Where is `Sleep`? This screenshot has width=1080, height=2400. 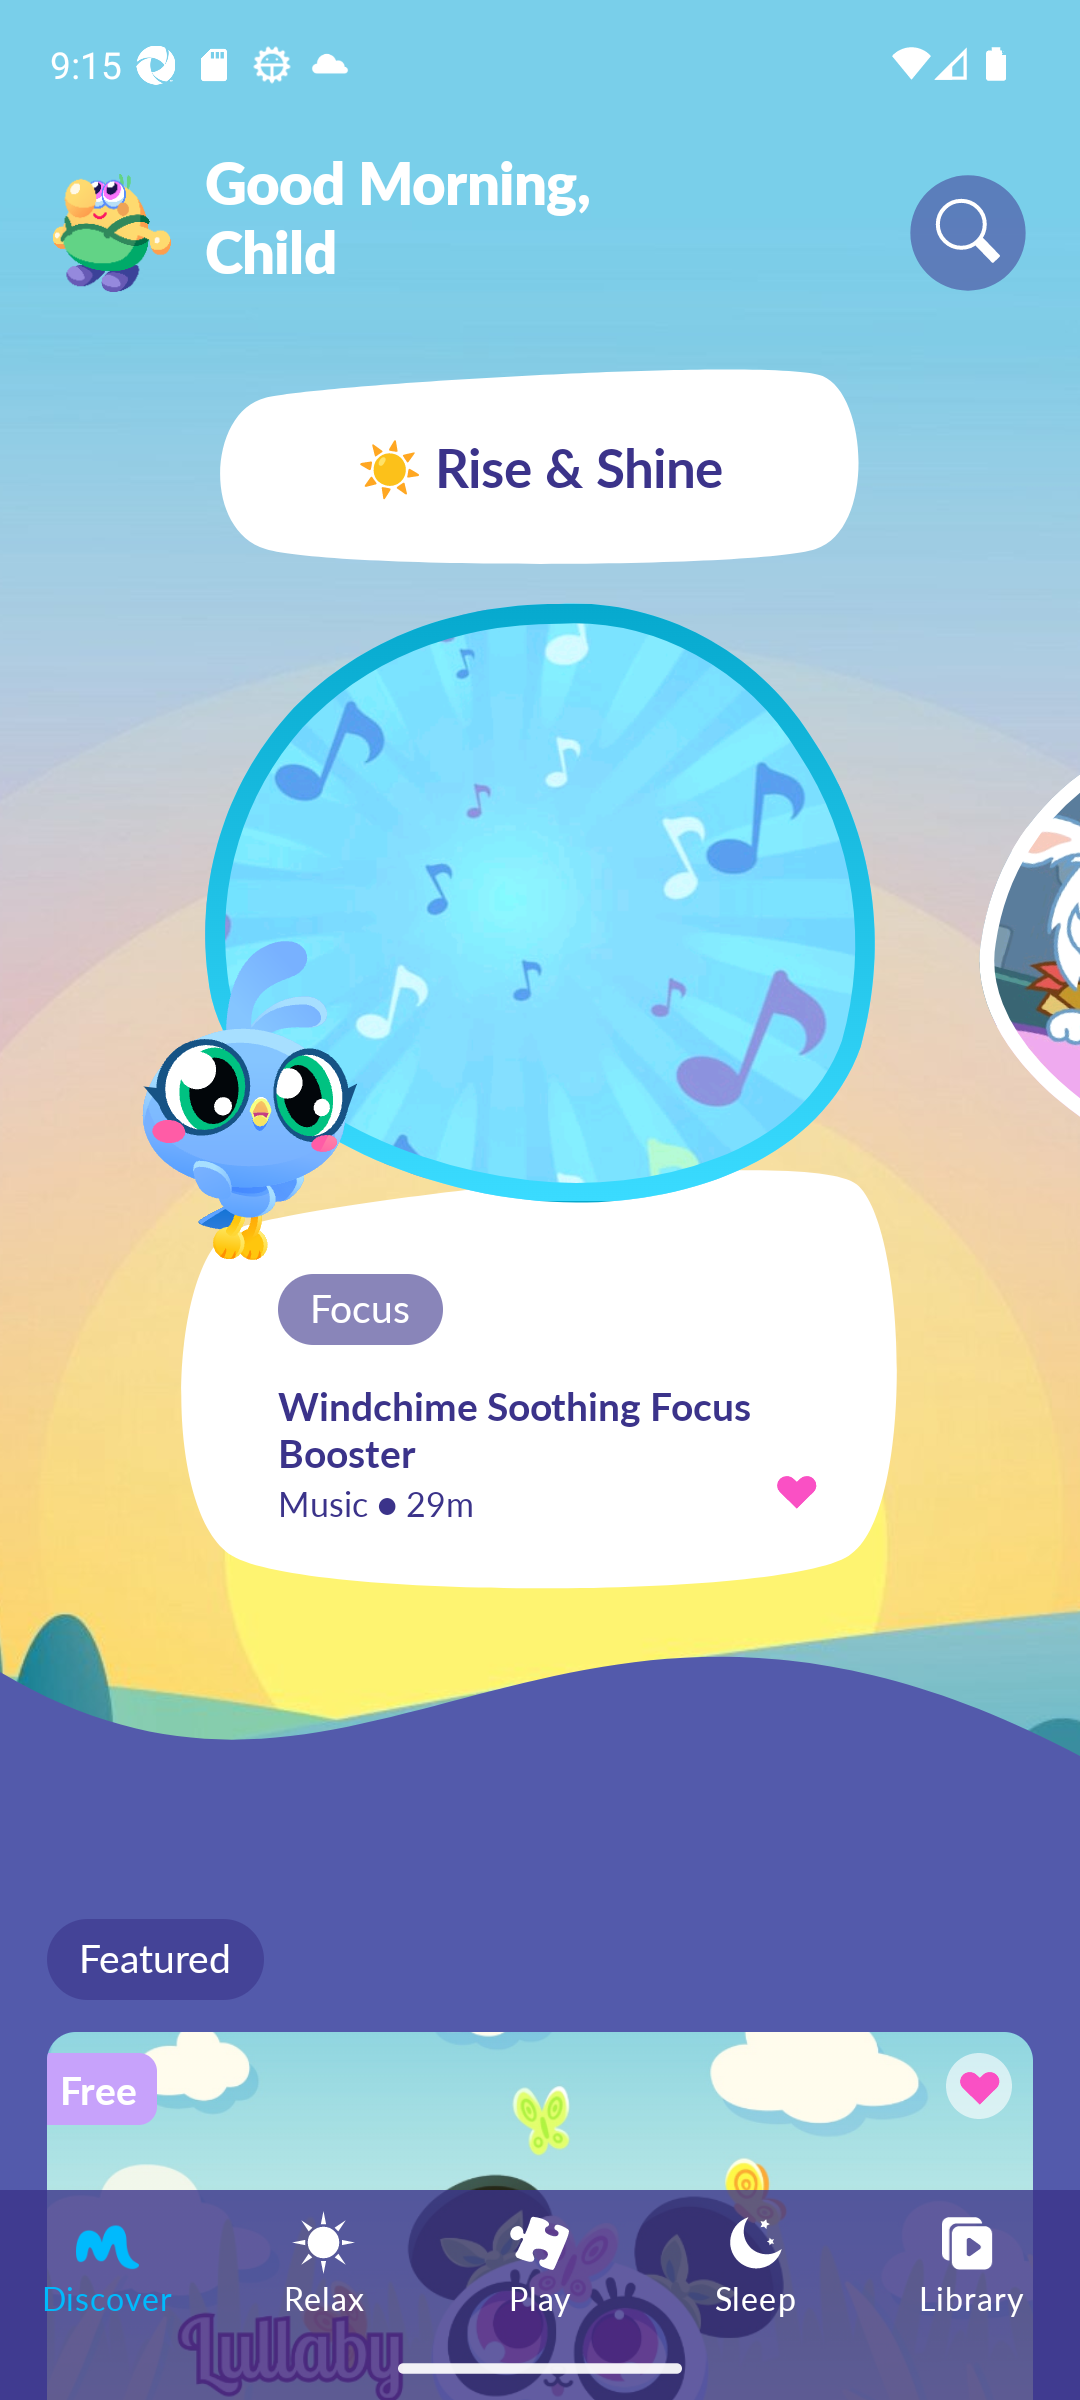 Sleep is located at coordinates (756, 2262).